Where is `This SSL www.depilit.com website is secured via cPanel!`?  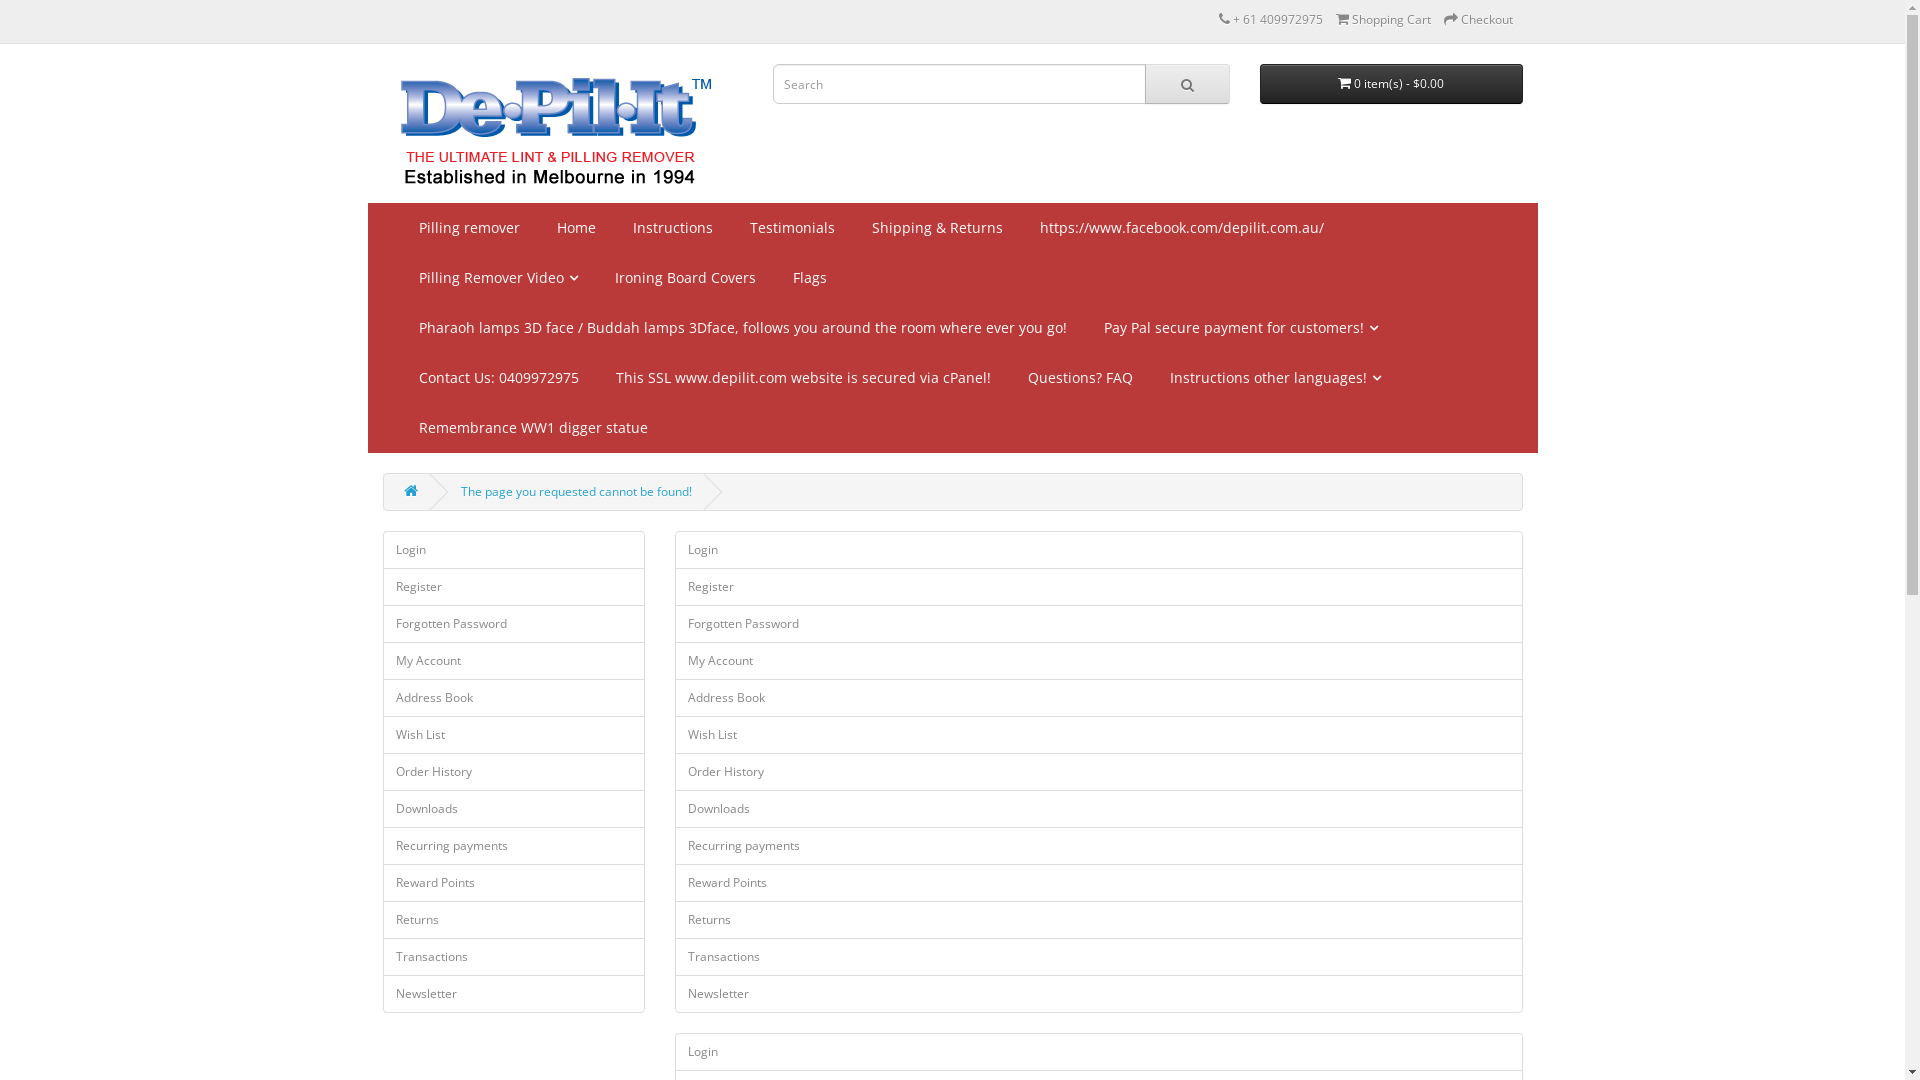 This SSL www.depilit.com website is secured via cPanel! is located at coordinates (800, 378).